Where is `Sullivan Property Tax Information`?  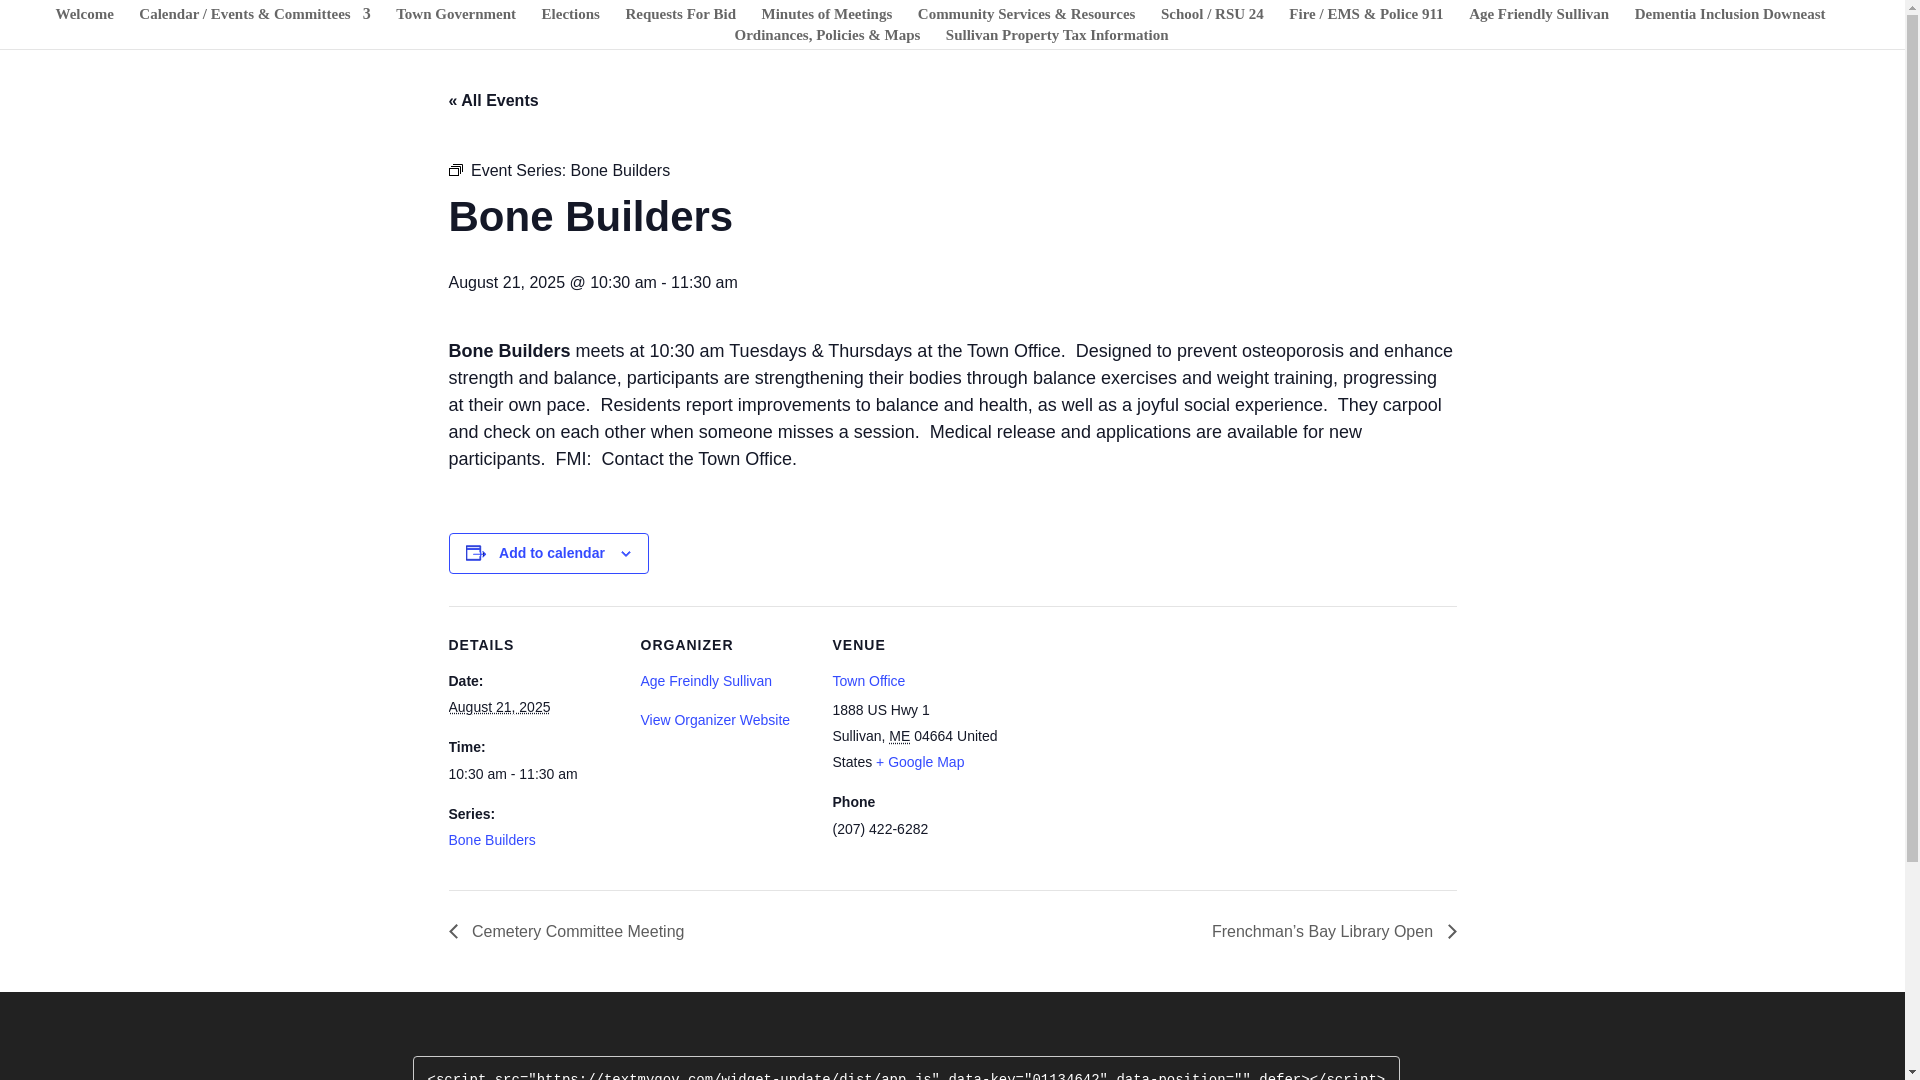 Sullivan Property Tax Information is located at coordinates (1058, 38).